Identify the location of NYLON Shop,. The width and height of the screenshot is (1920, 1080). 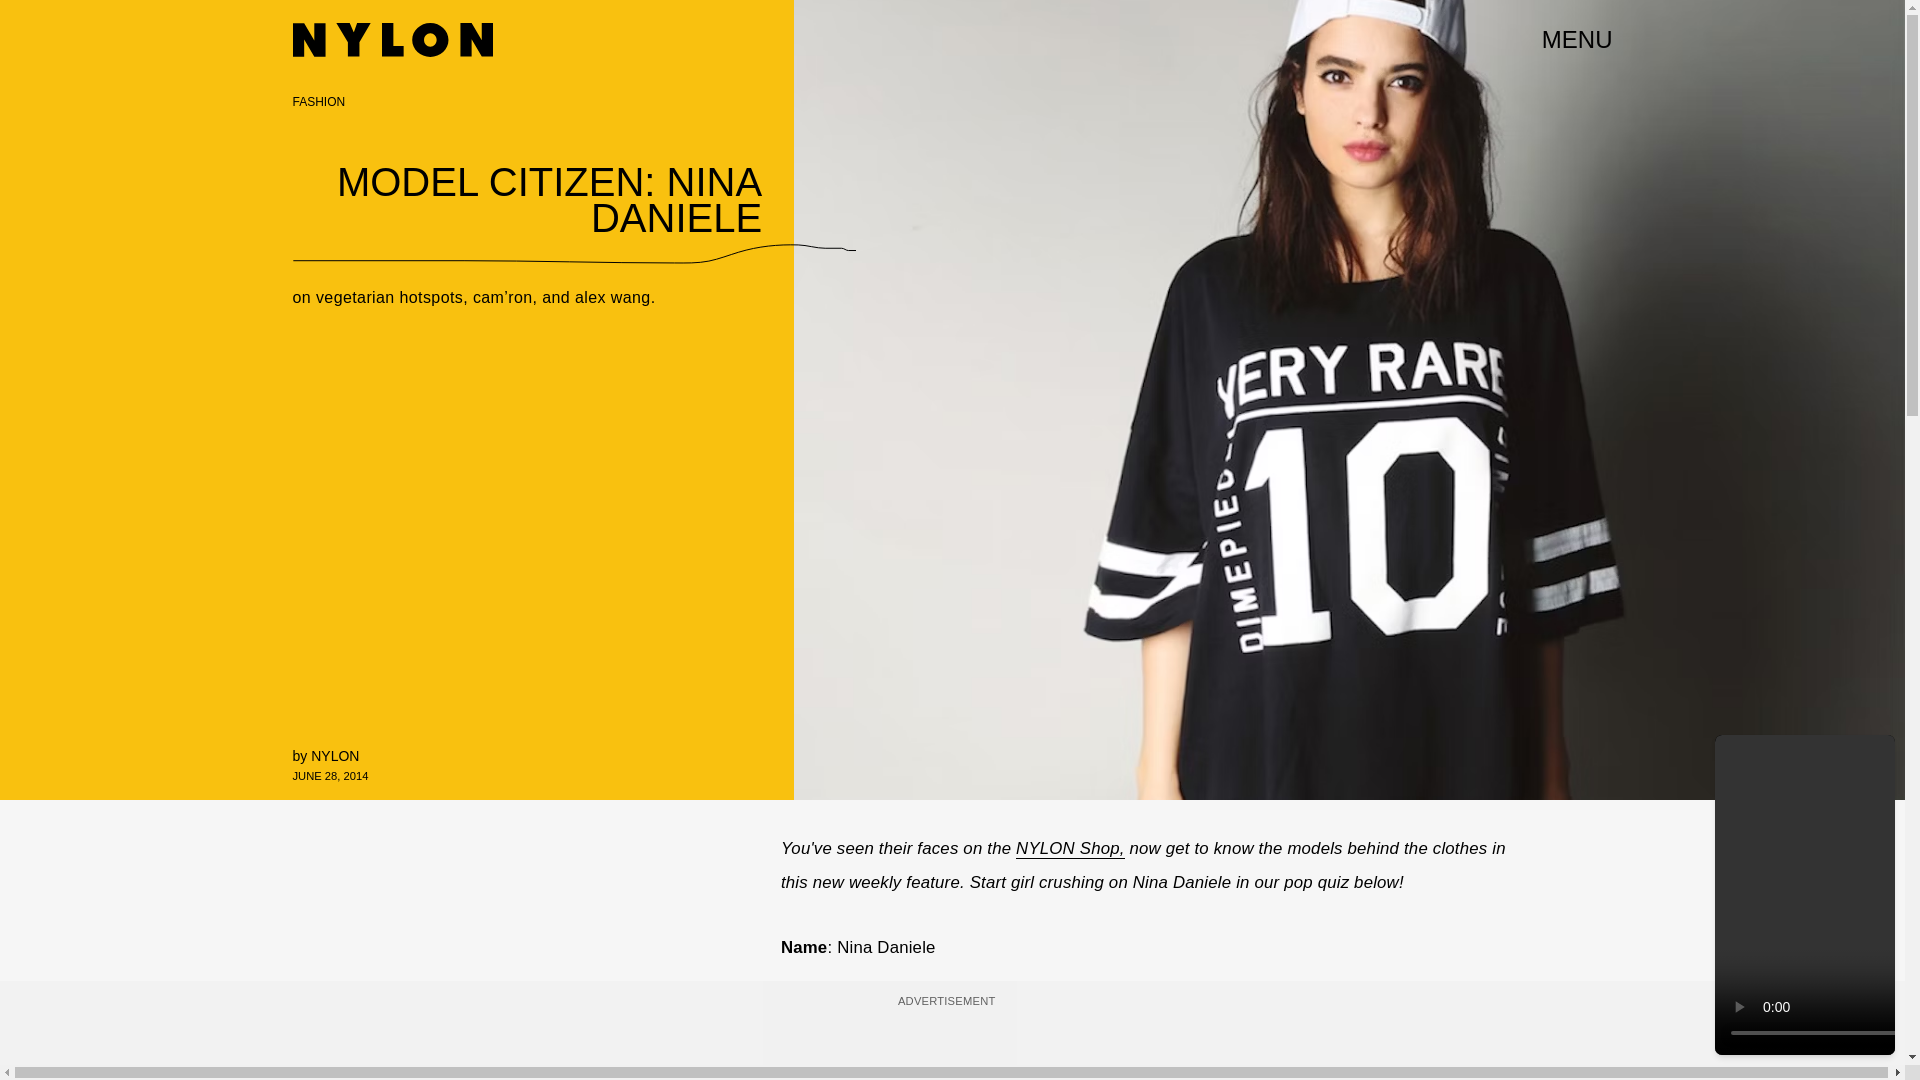
(1070, 848).